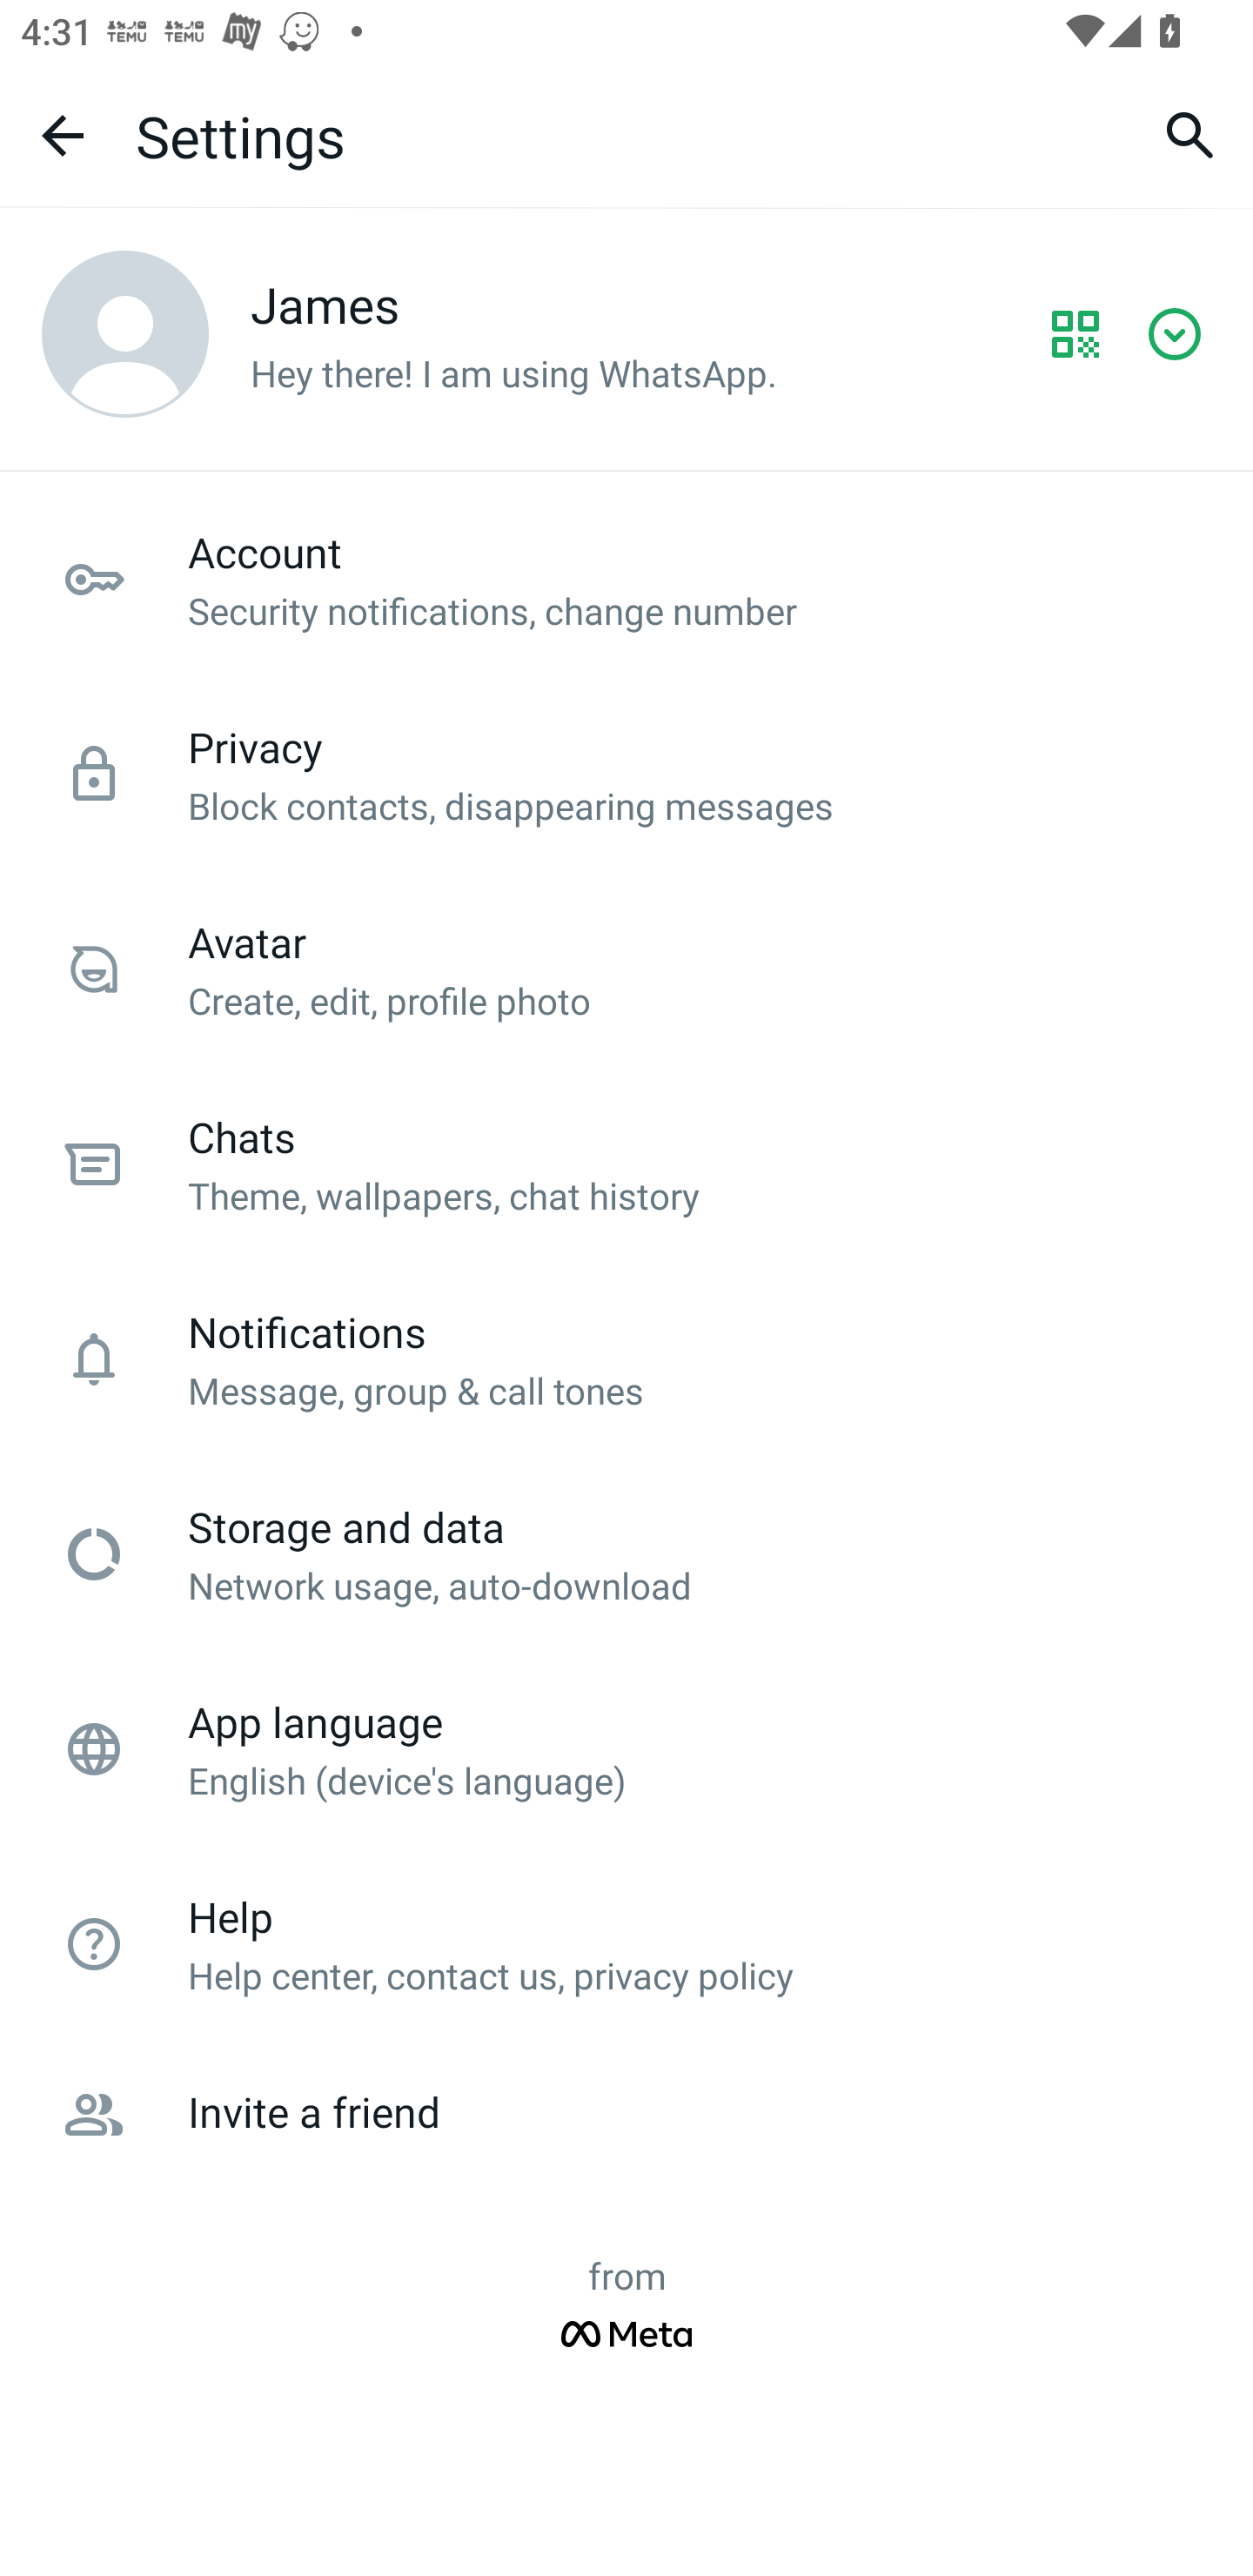 The height and width of the screenshot is (2576, 1253). I want to click on Notifications Message, group & call tones, so click(626, 1359).